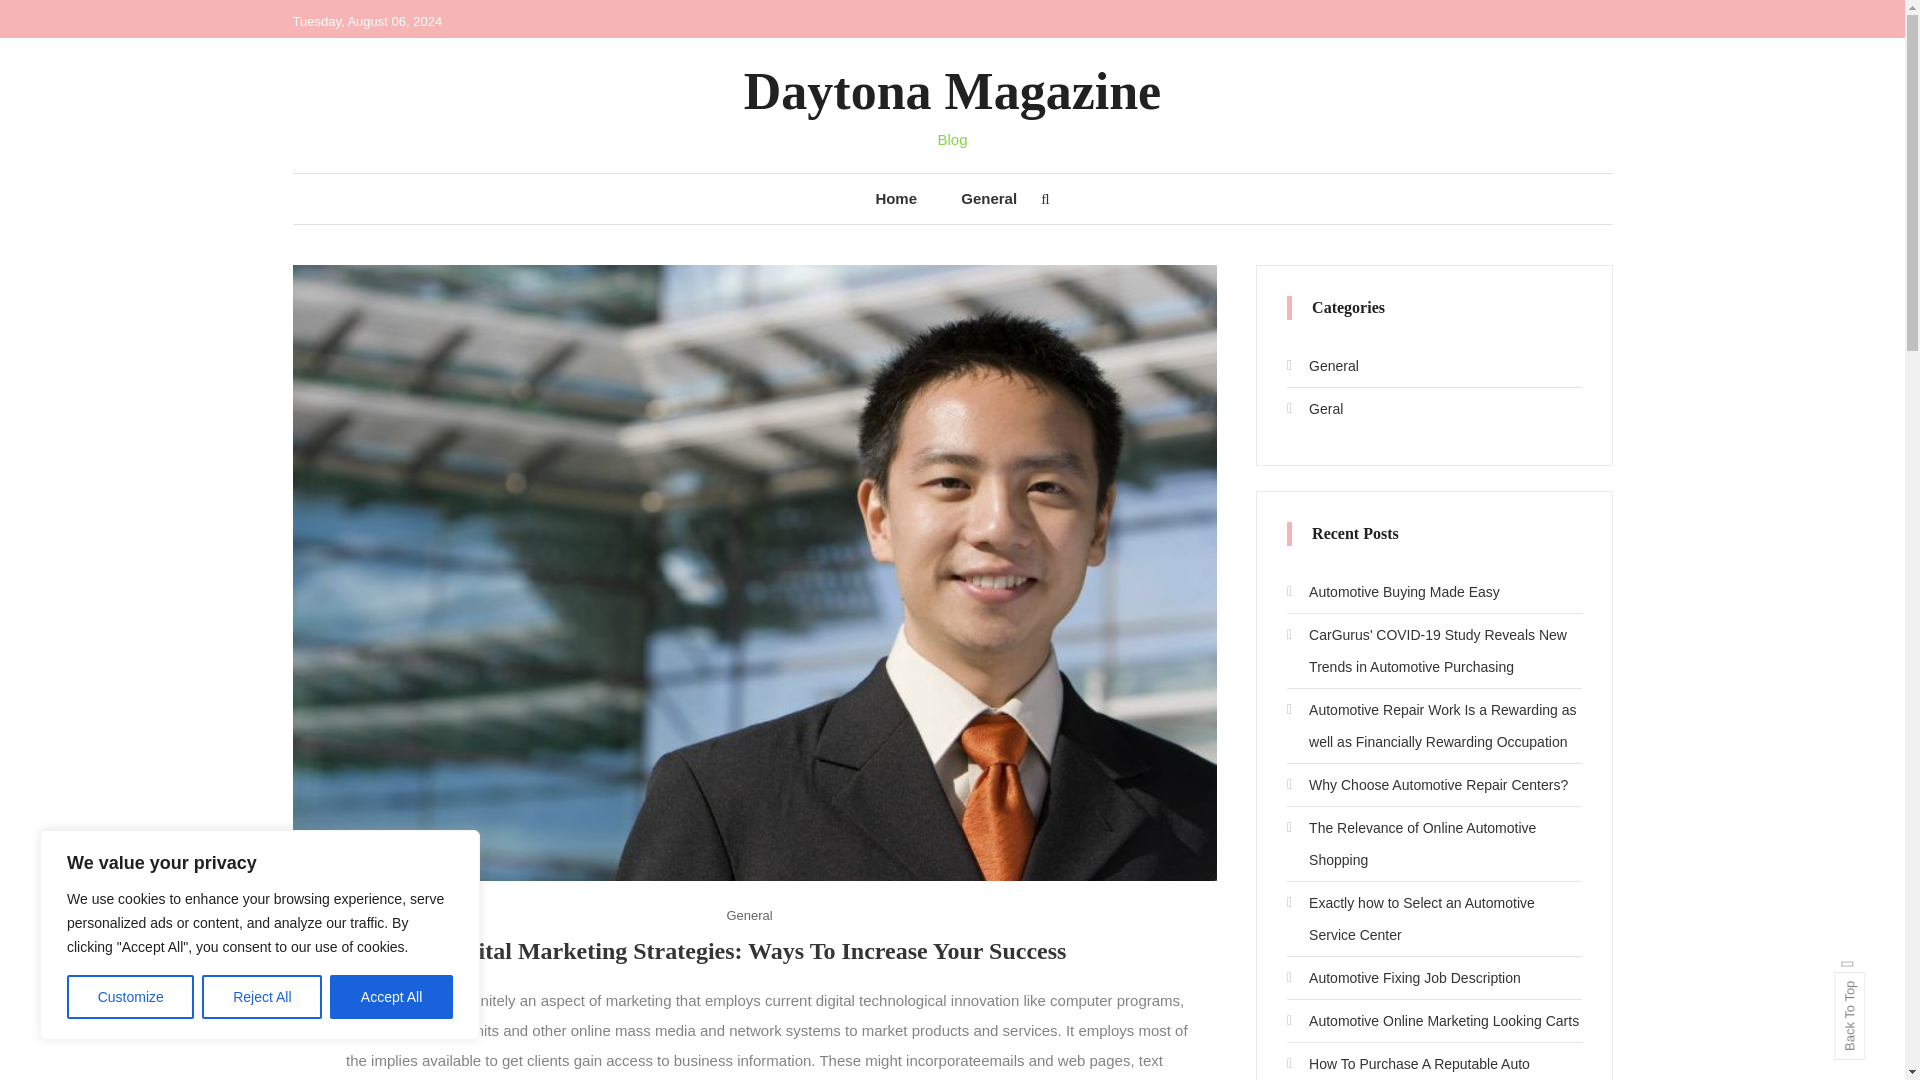 This screenshot has height=1080, width=1920. I want to click on Customize, so click(130, 997).